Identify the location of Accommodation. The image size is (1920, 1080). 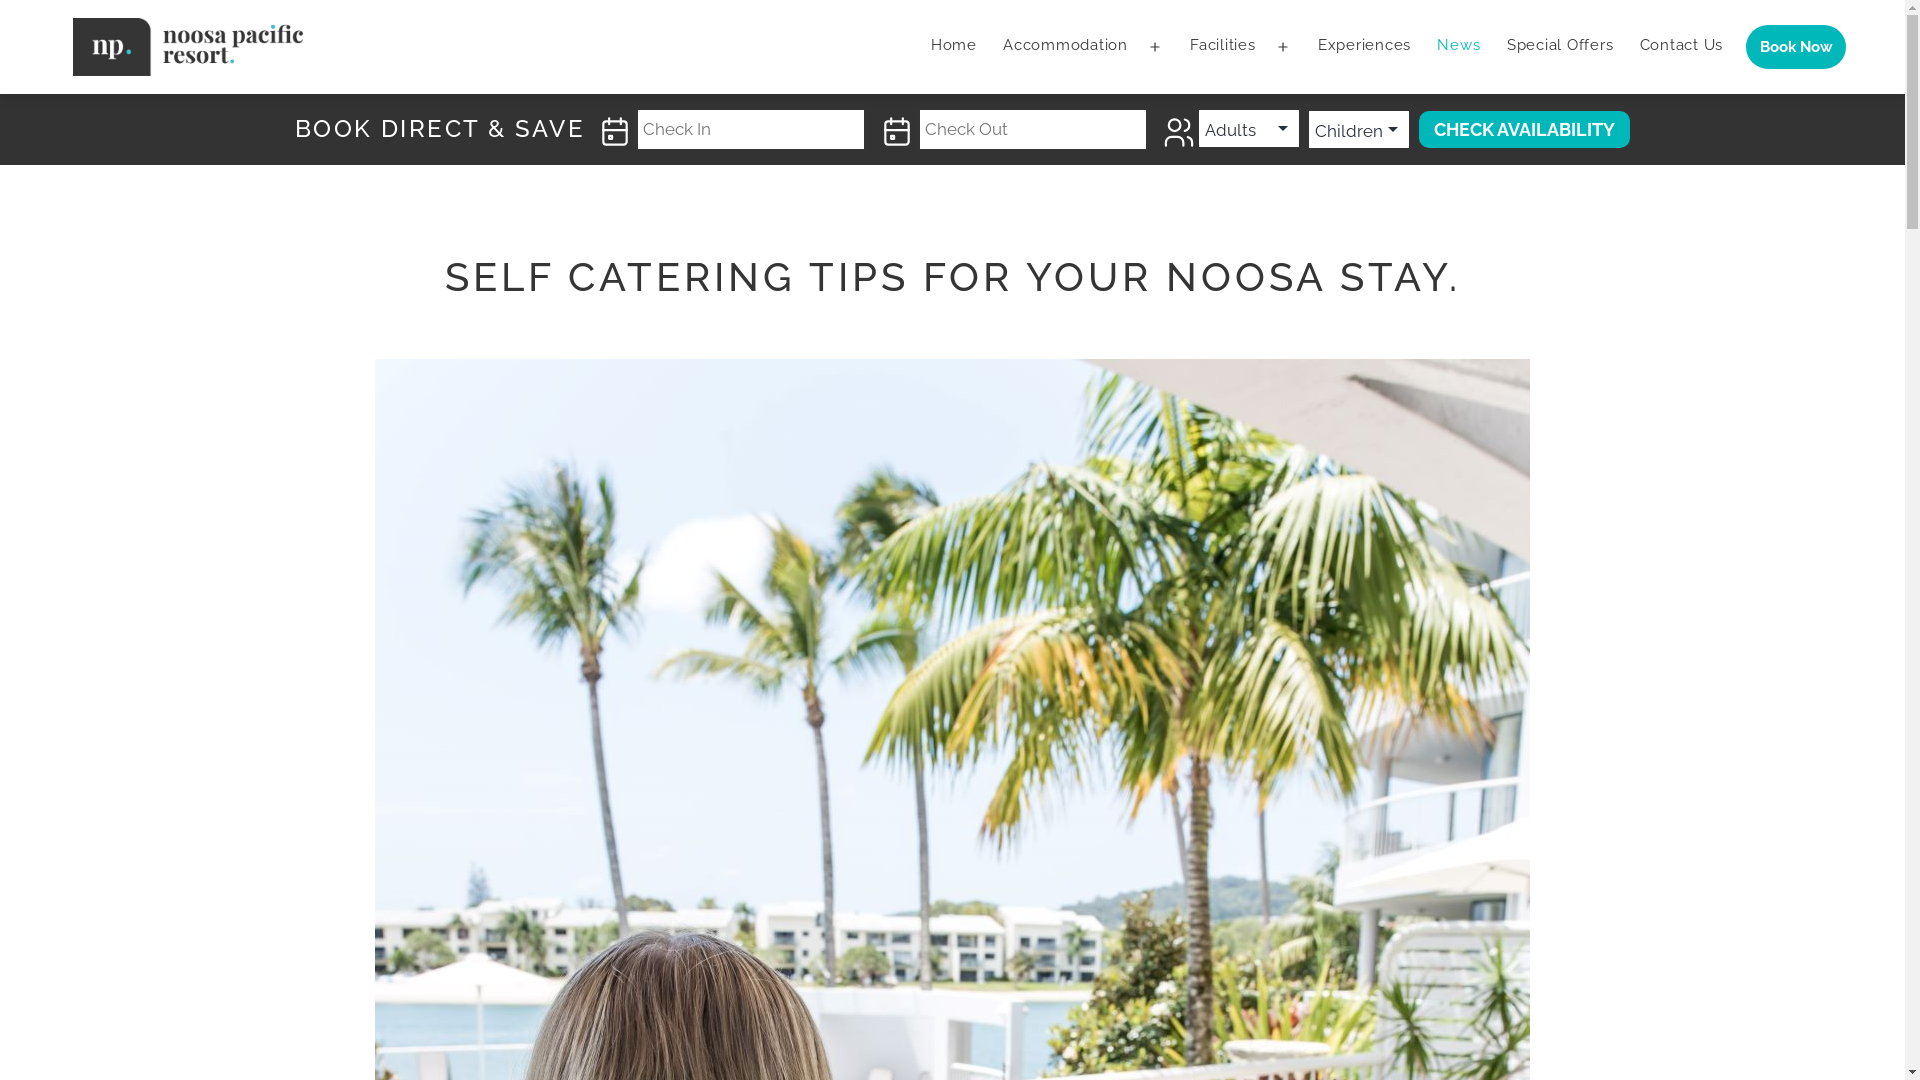
(1066, 48).